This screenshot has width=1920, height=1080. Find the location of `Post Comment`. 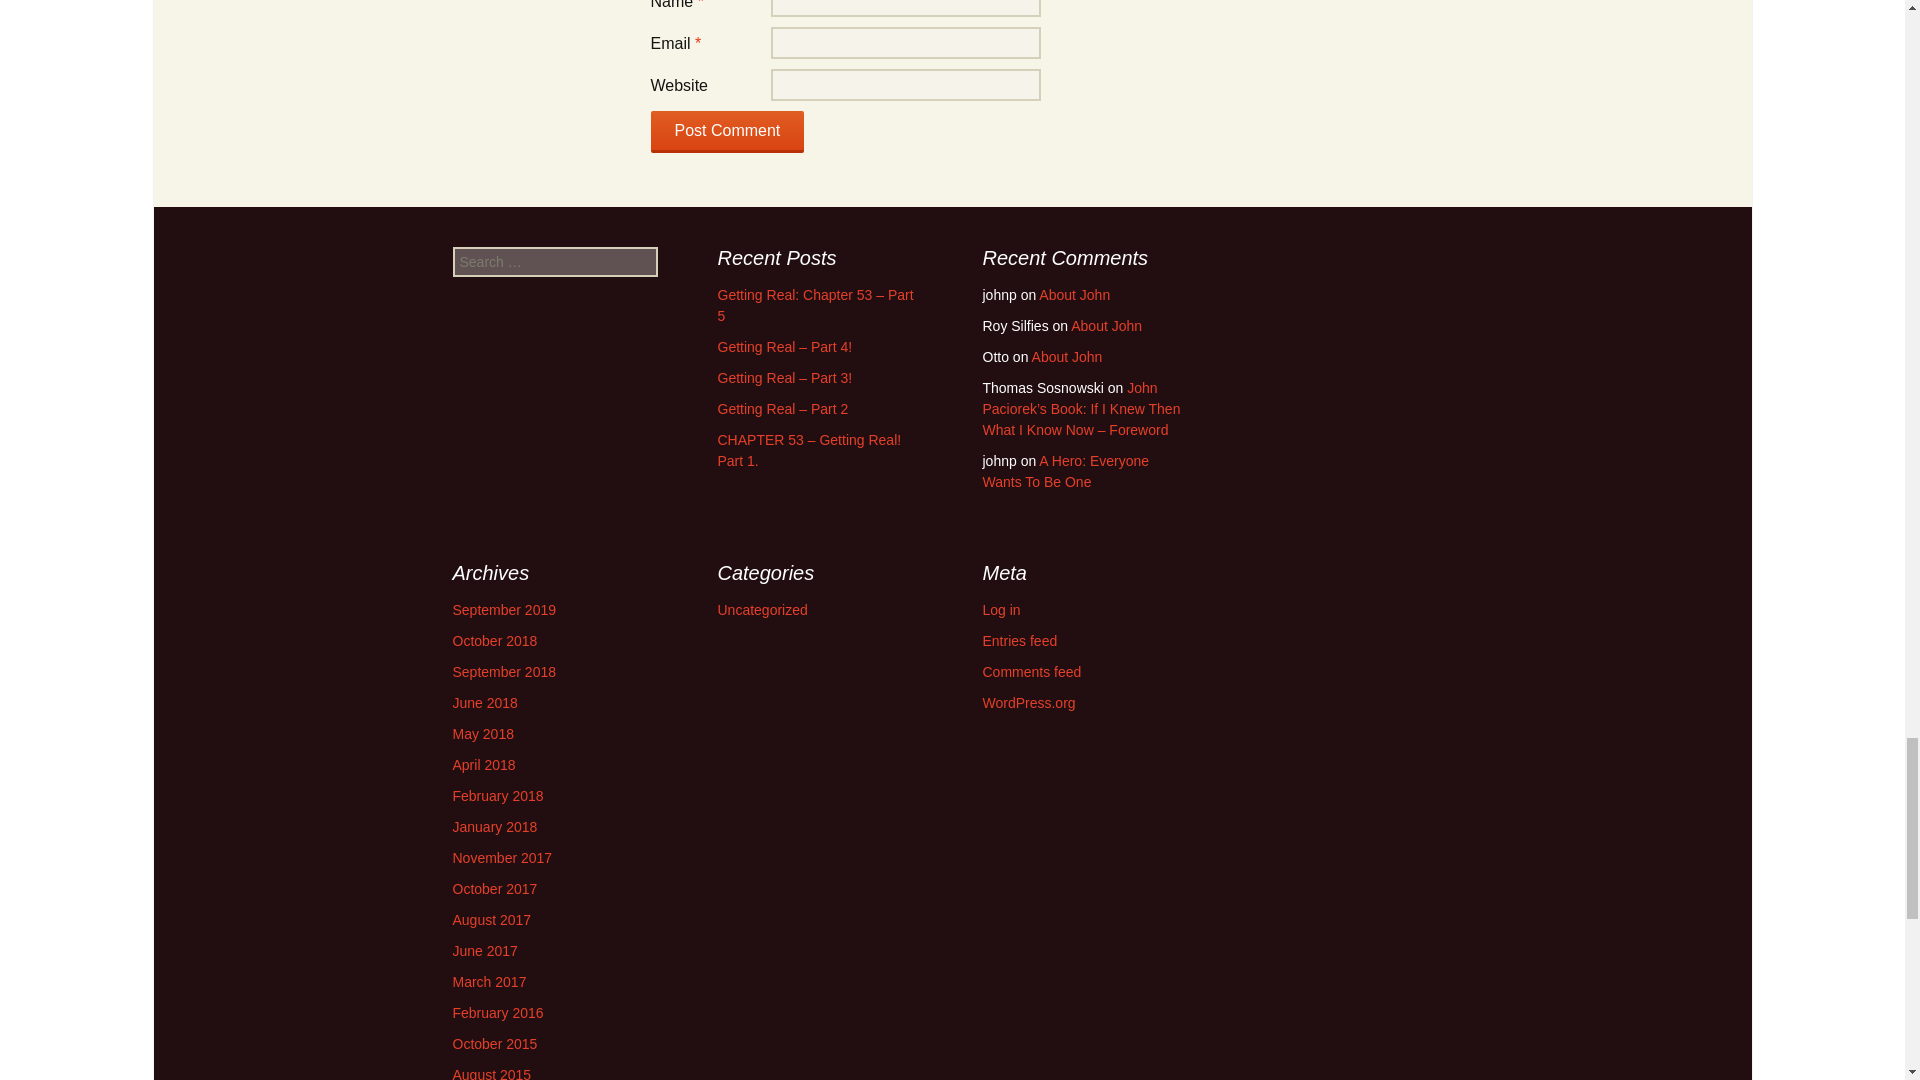

Post Comment is located at coordinates (727, 132).